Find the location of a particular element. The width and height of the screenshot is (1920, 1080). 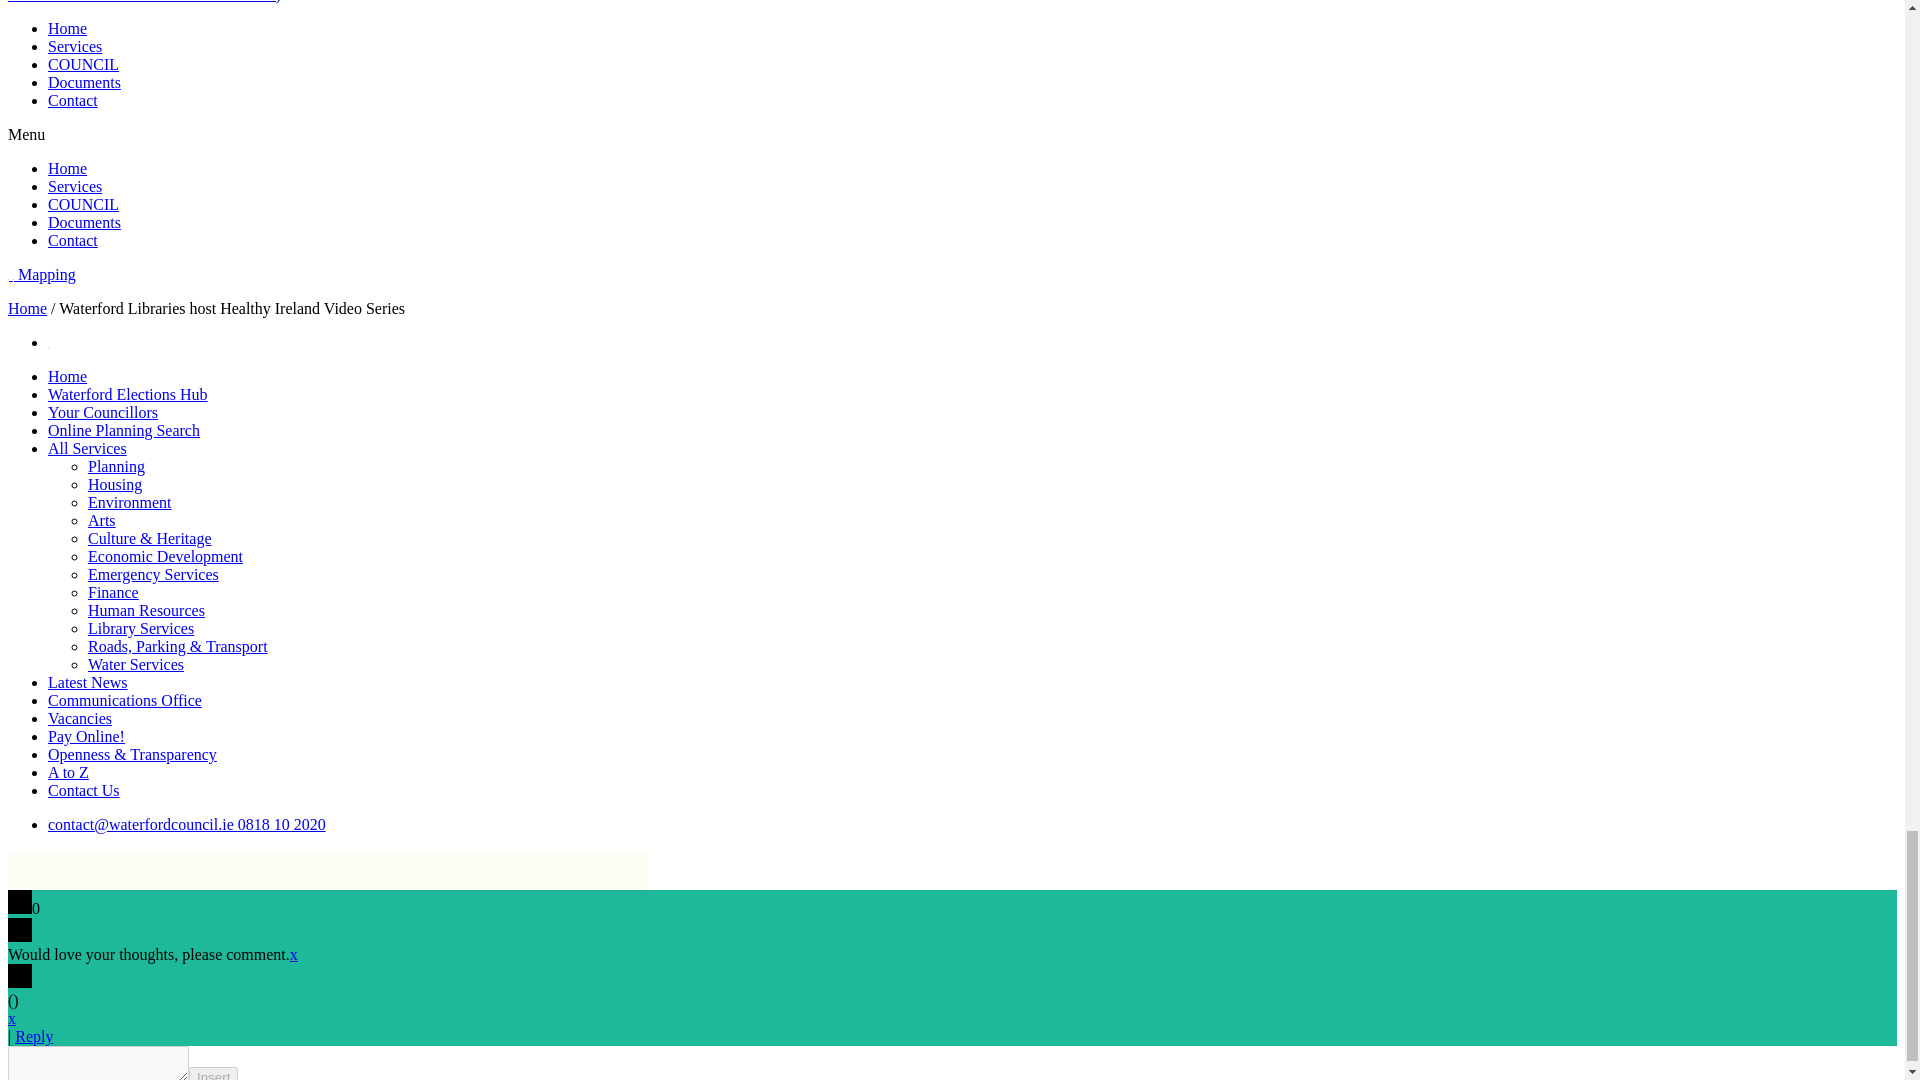

Contact is located at coordinates (72, 100).